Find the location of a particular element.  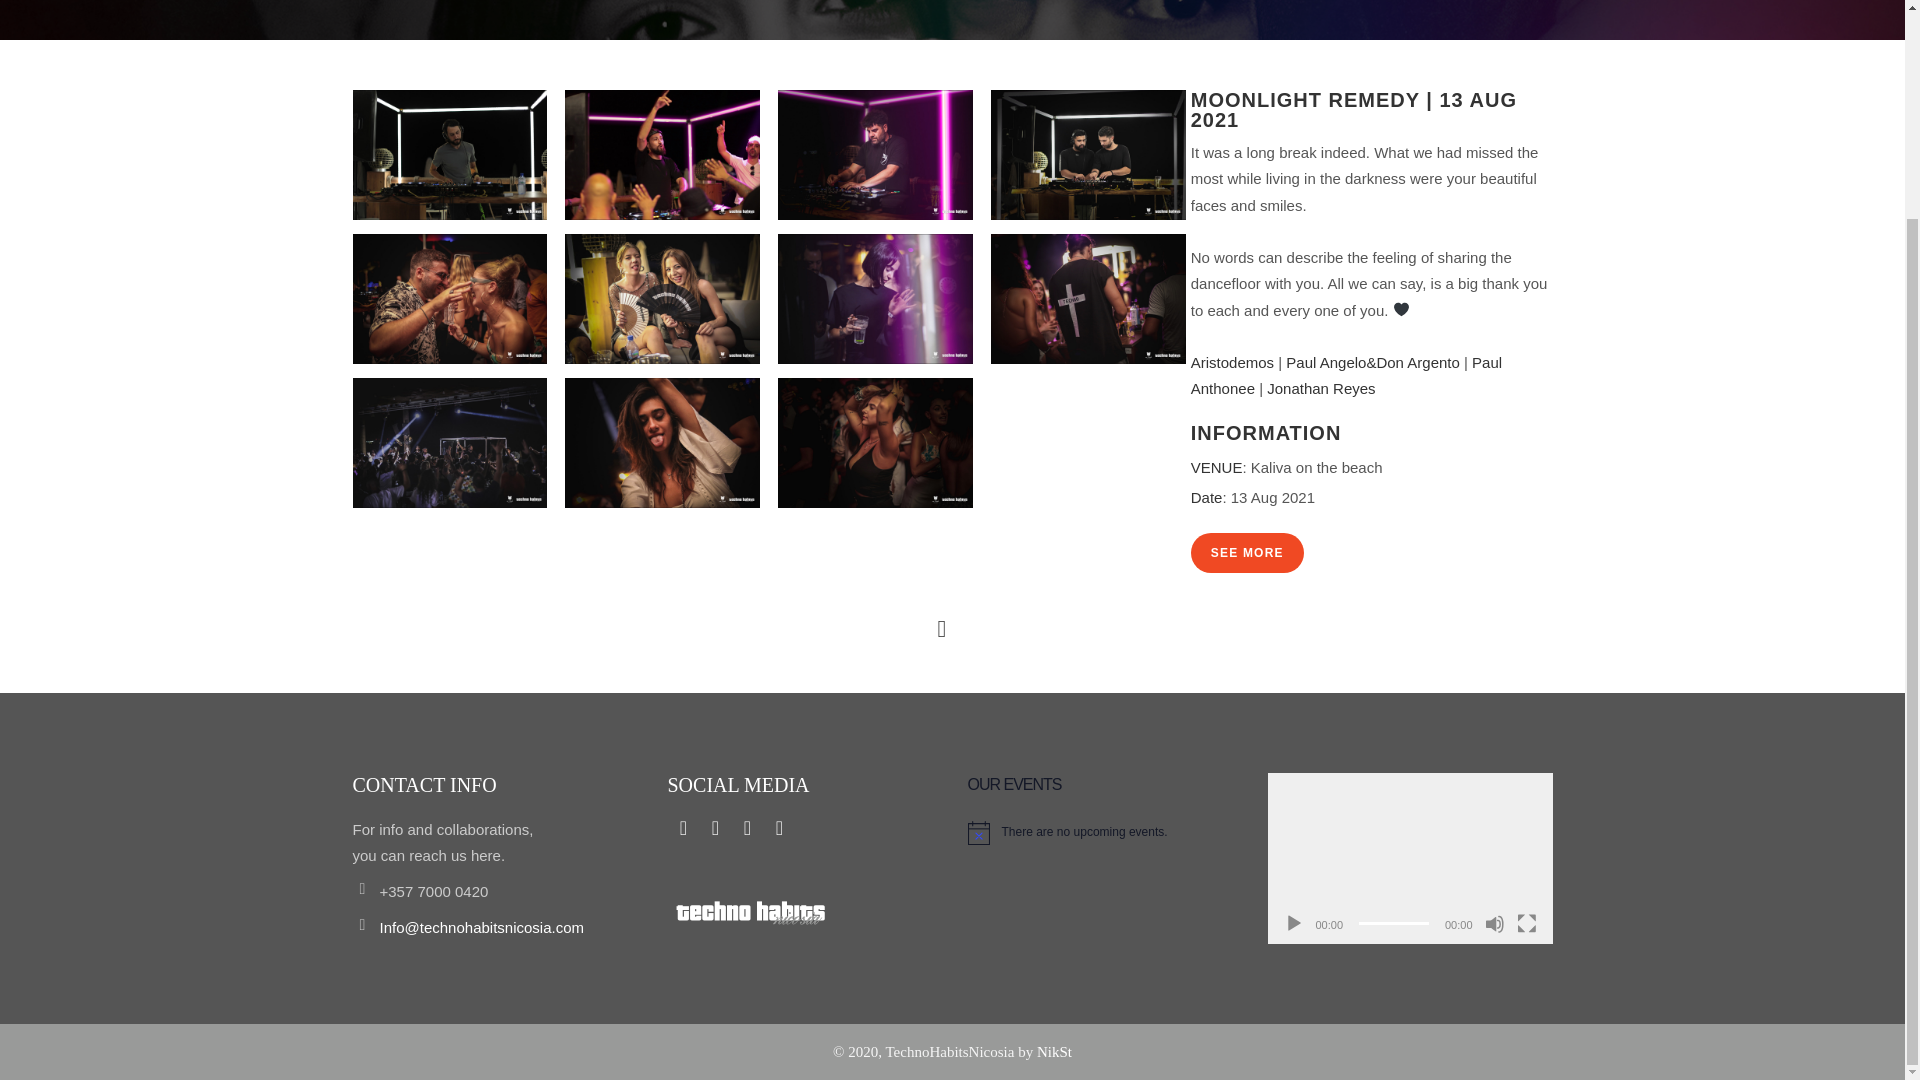

mr9 is located at coordinates (449, 442).